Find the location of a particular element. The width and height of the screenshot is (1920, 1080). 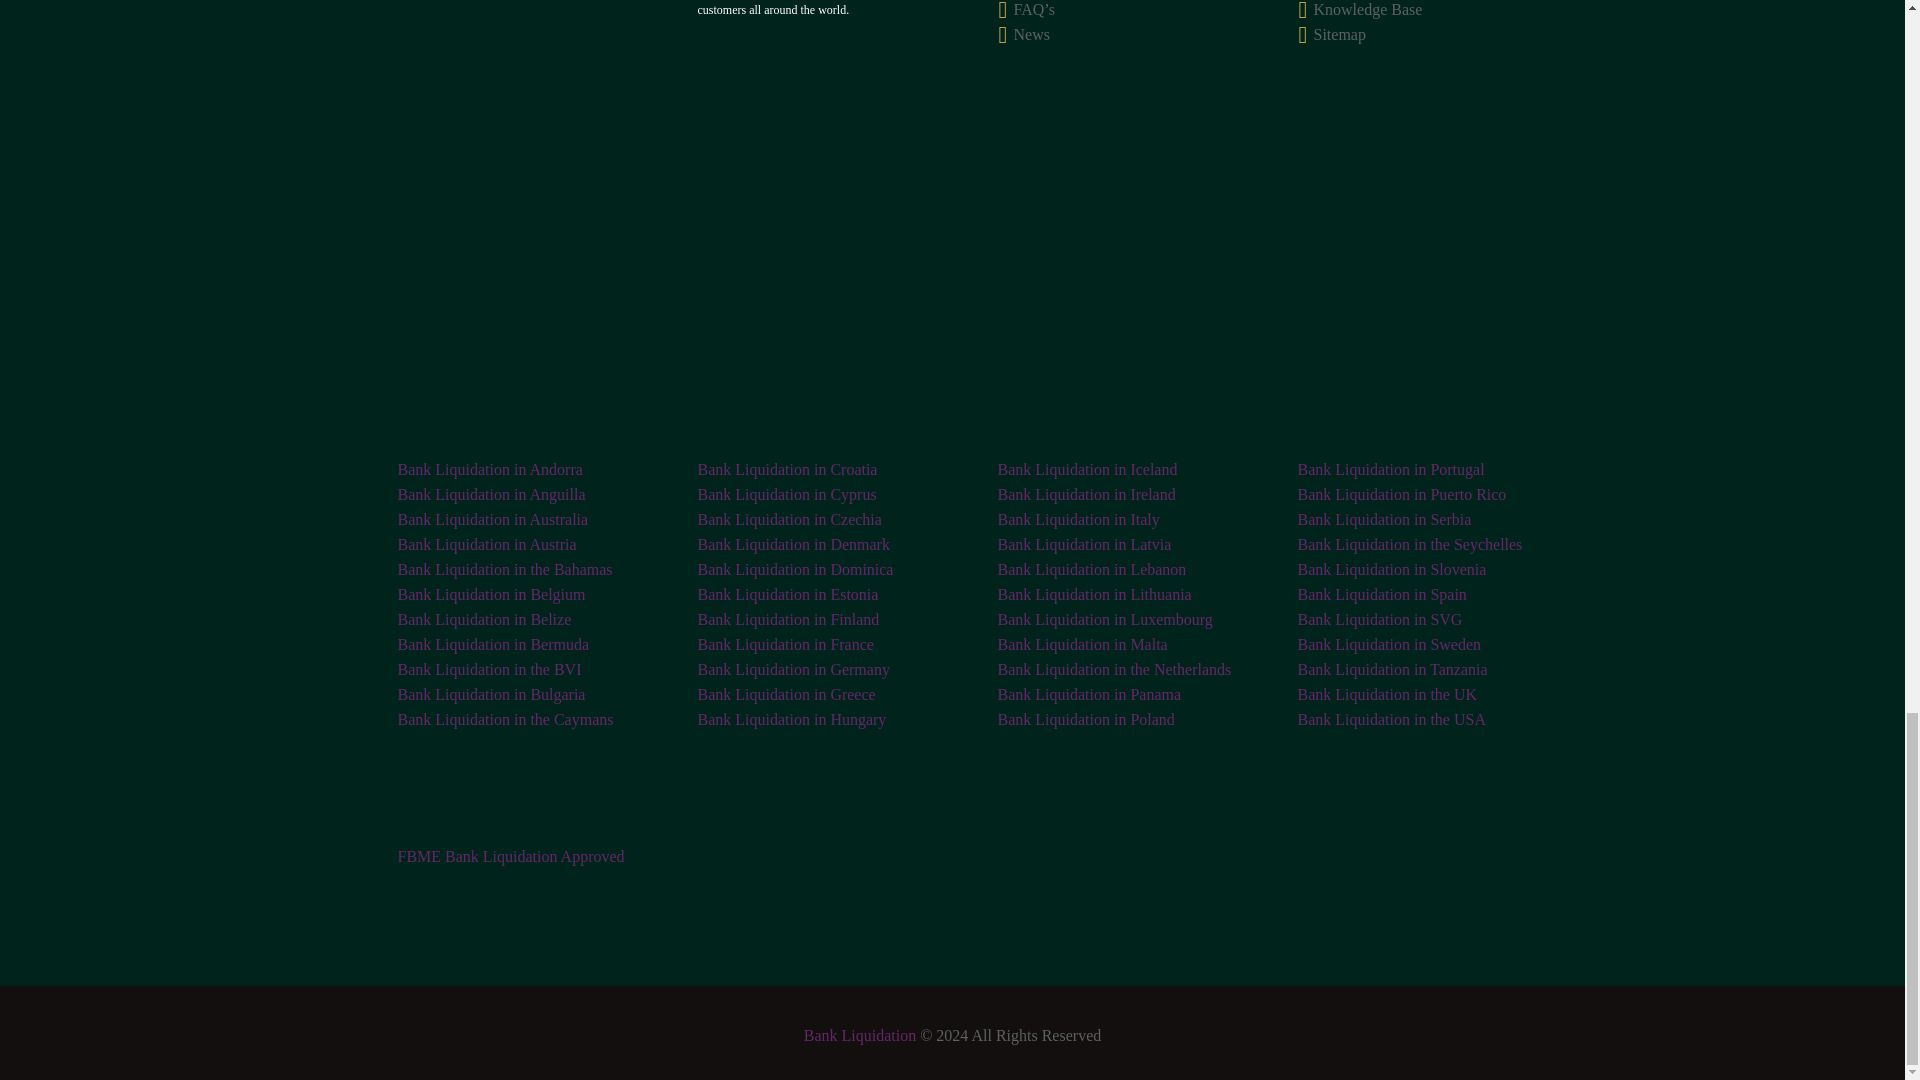

Bank Liquidation in Anguilla is located at coordinates (491, 494).